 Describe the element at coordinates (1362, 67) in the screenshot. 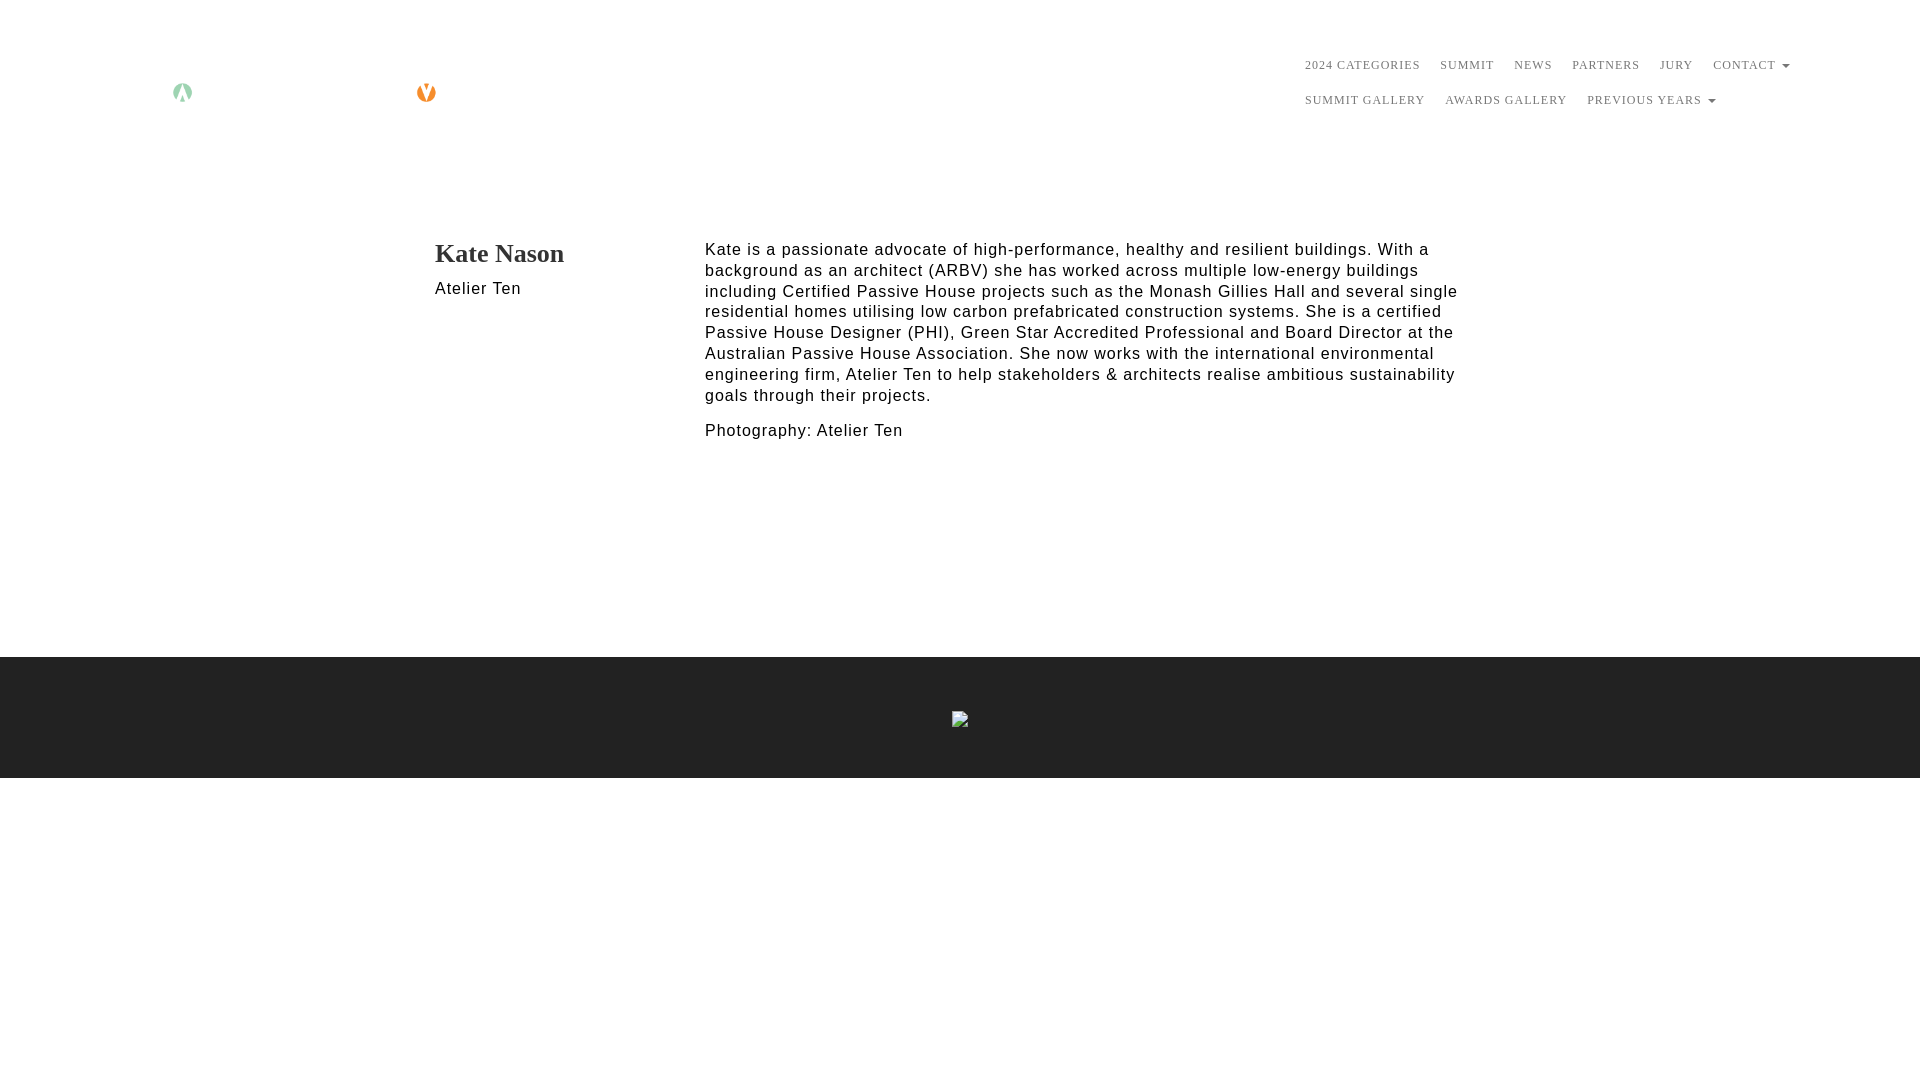

I see `2024 CATEGORIES` at that location.